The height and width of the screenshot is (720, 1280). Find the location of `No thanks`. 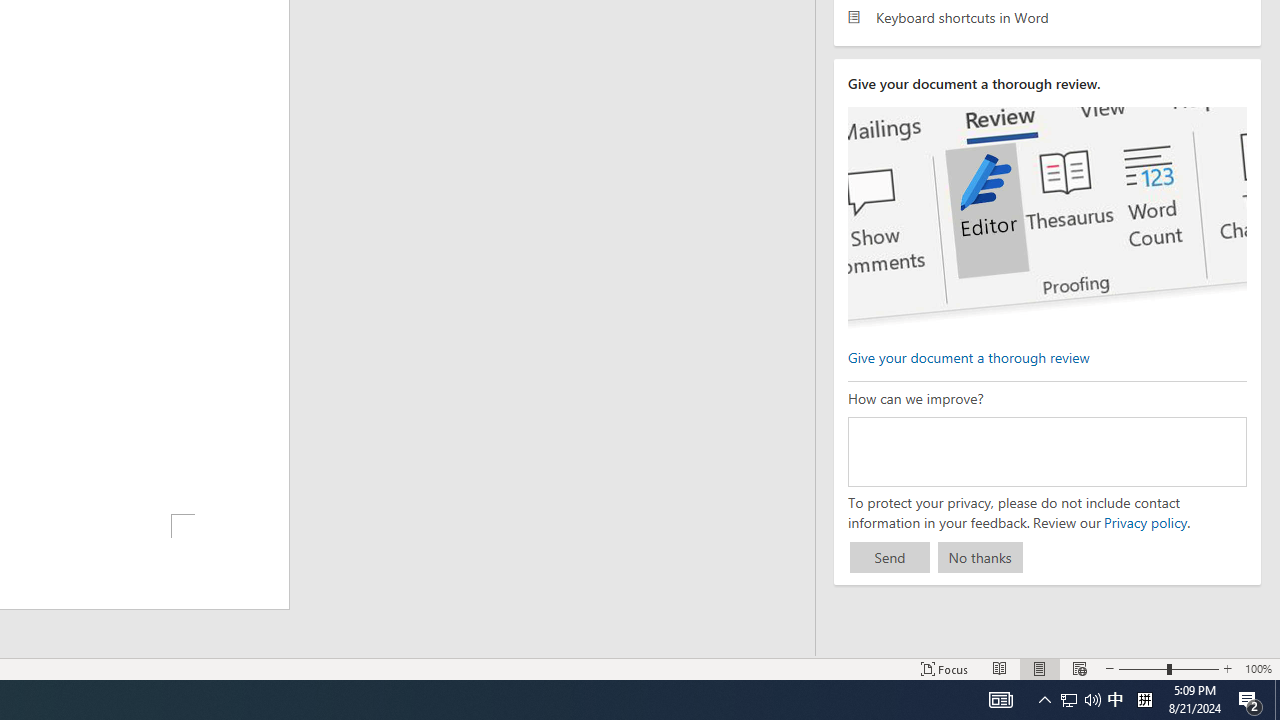

No thanks is located at coordinates (980, 558).